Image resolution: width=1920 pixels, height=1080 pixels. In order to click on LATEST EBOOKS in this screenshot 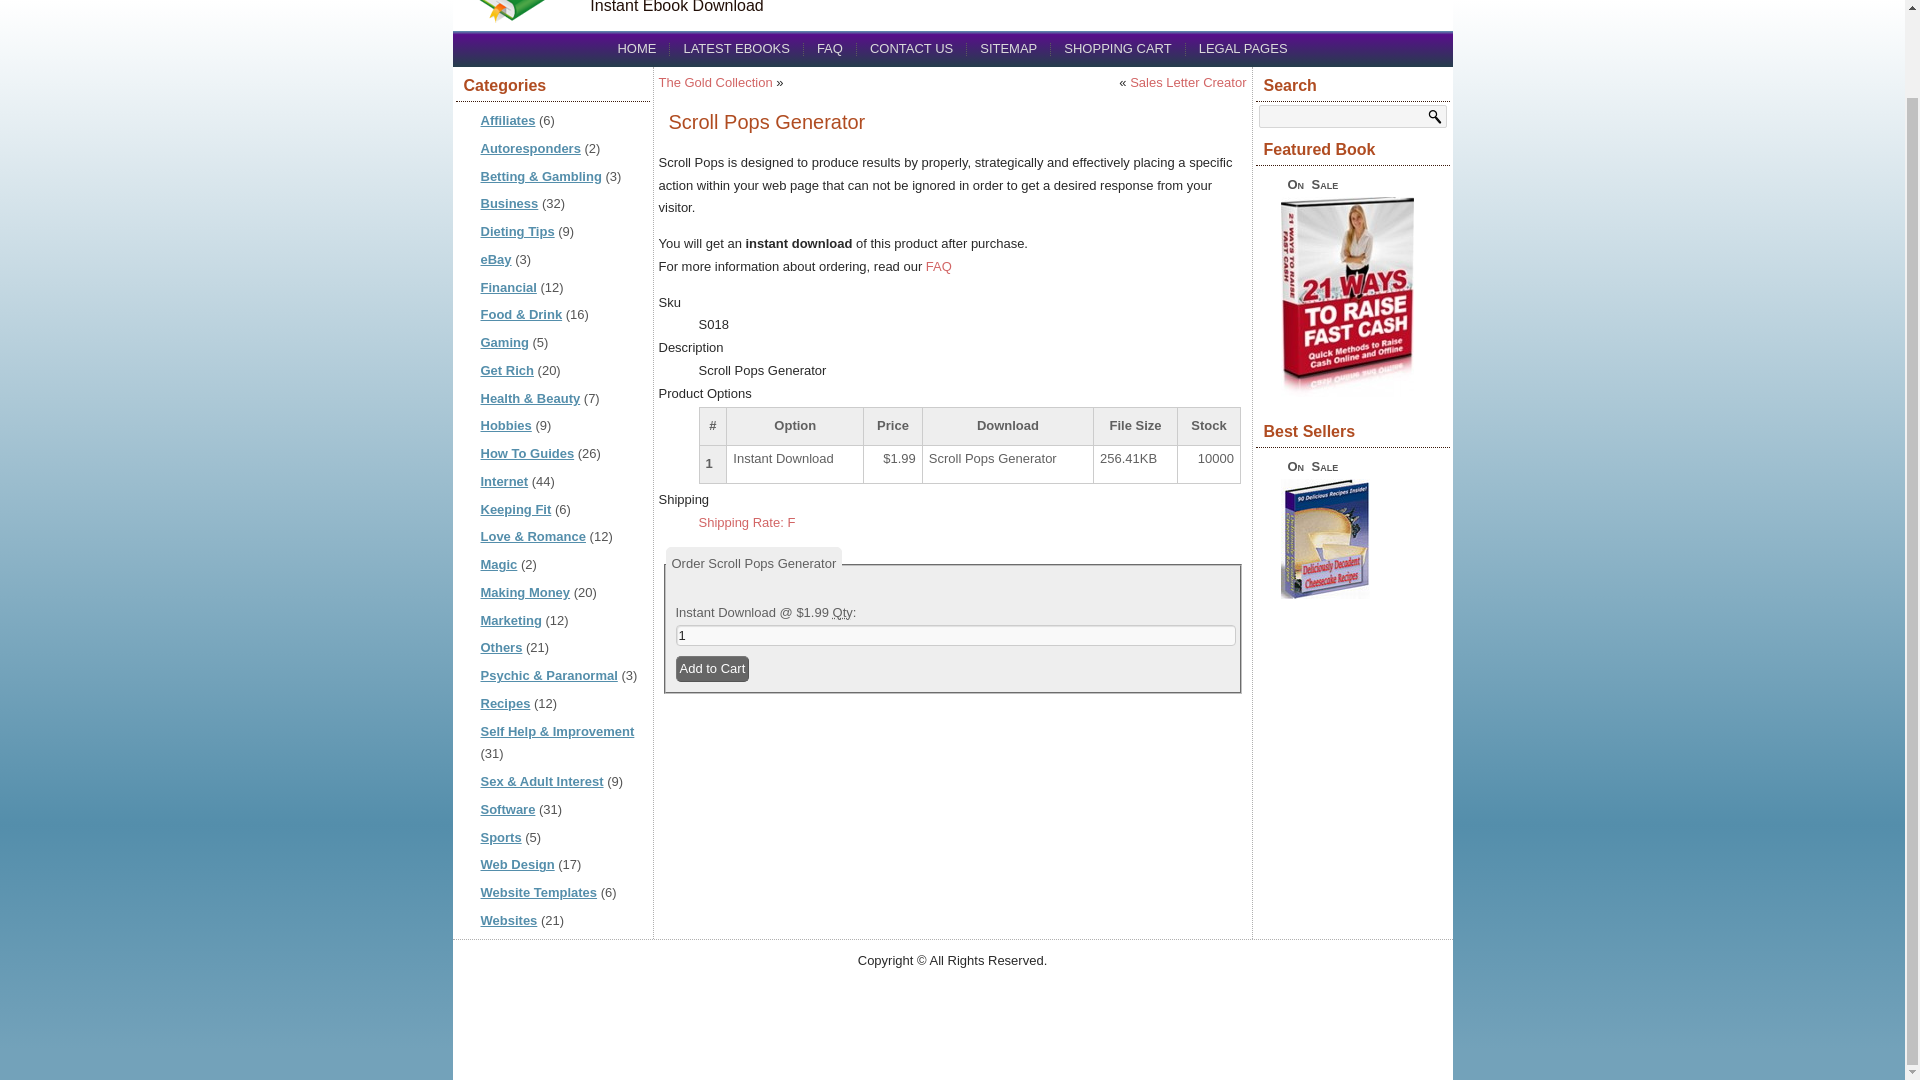, I will do `click(736, 48)`.